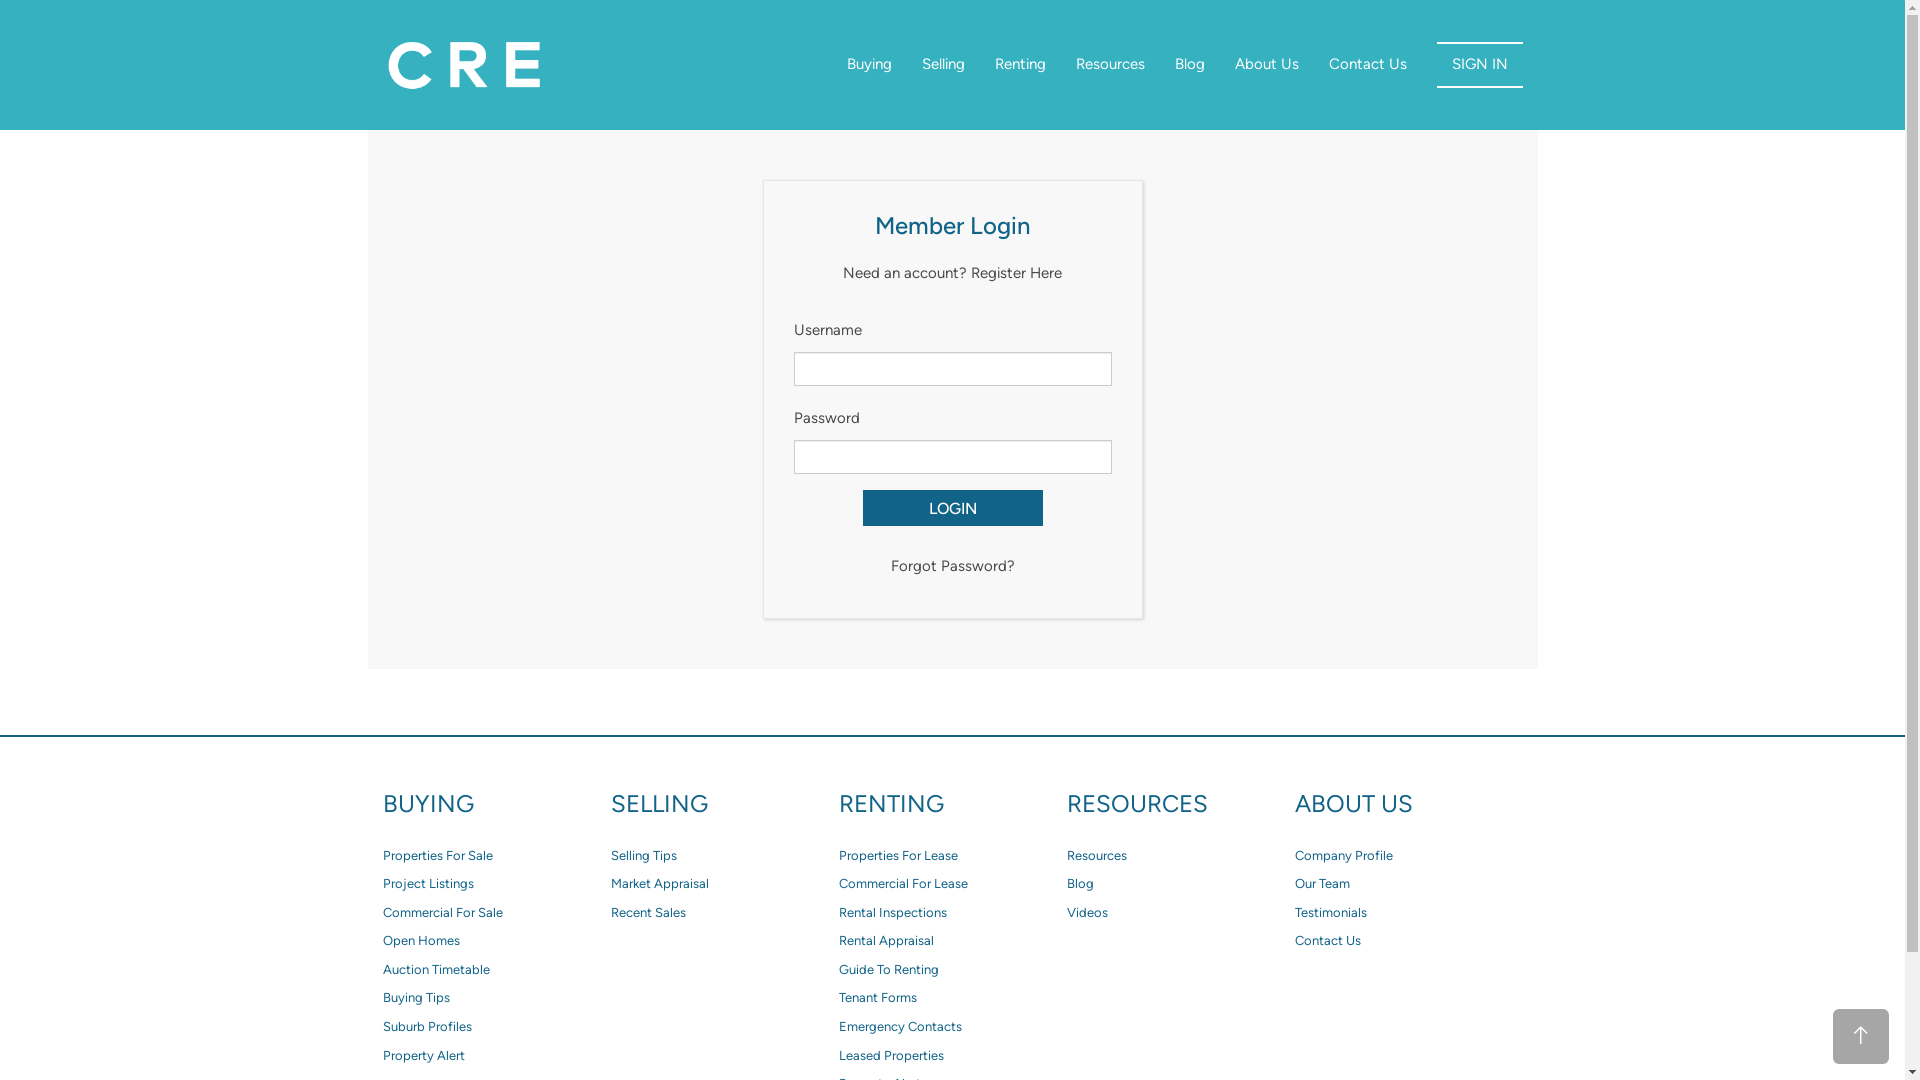  I want to click on Auction Timetable, so click(496, 970).